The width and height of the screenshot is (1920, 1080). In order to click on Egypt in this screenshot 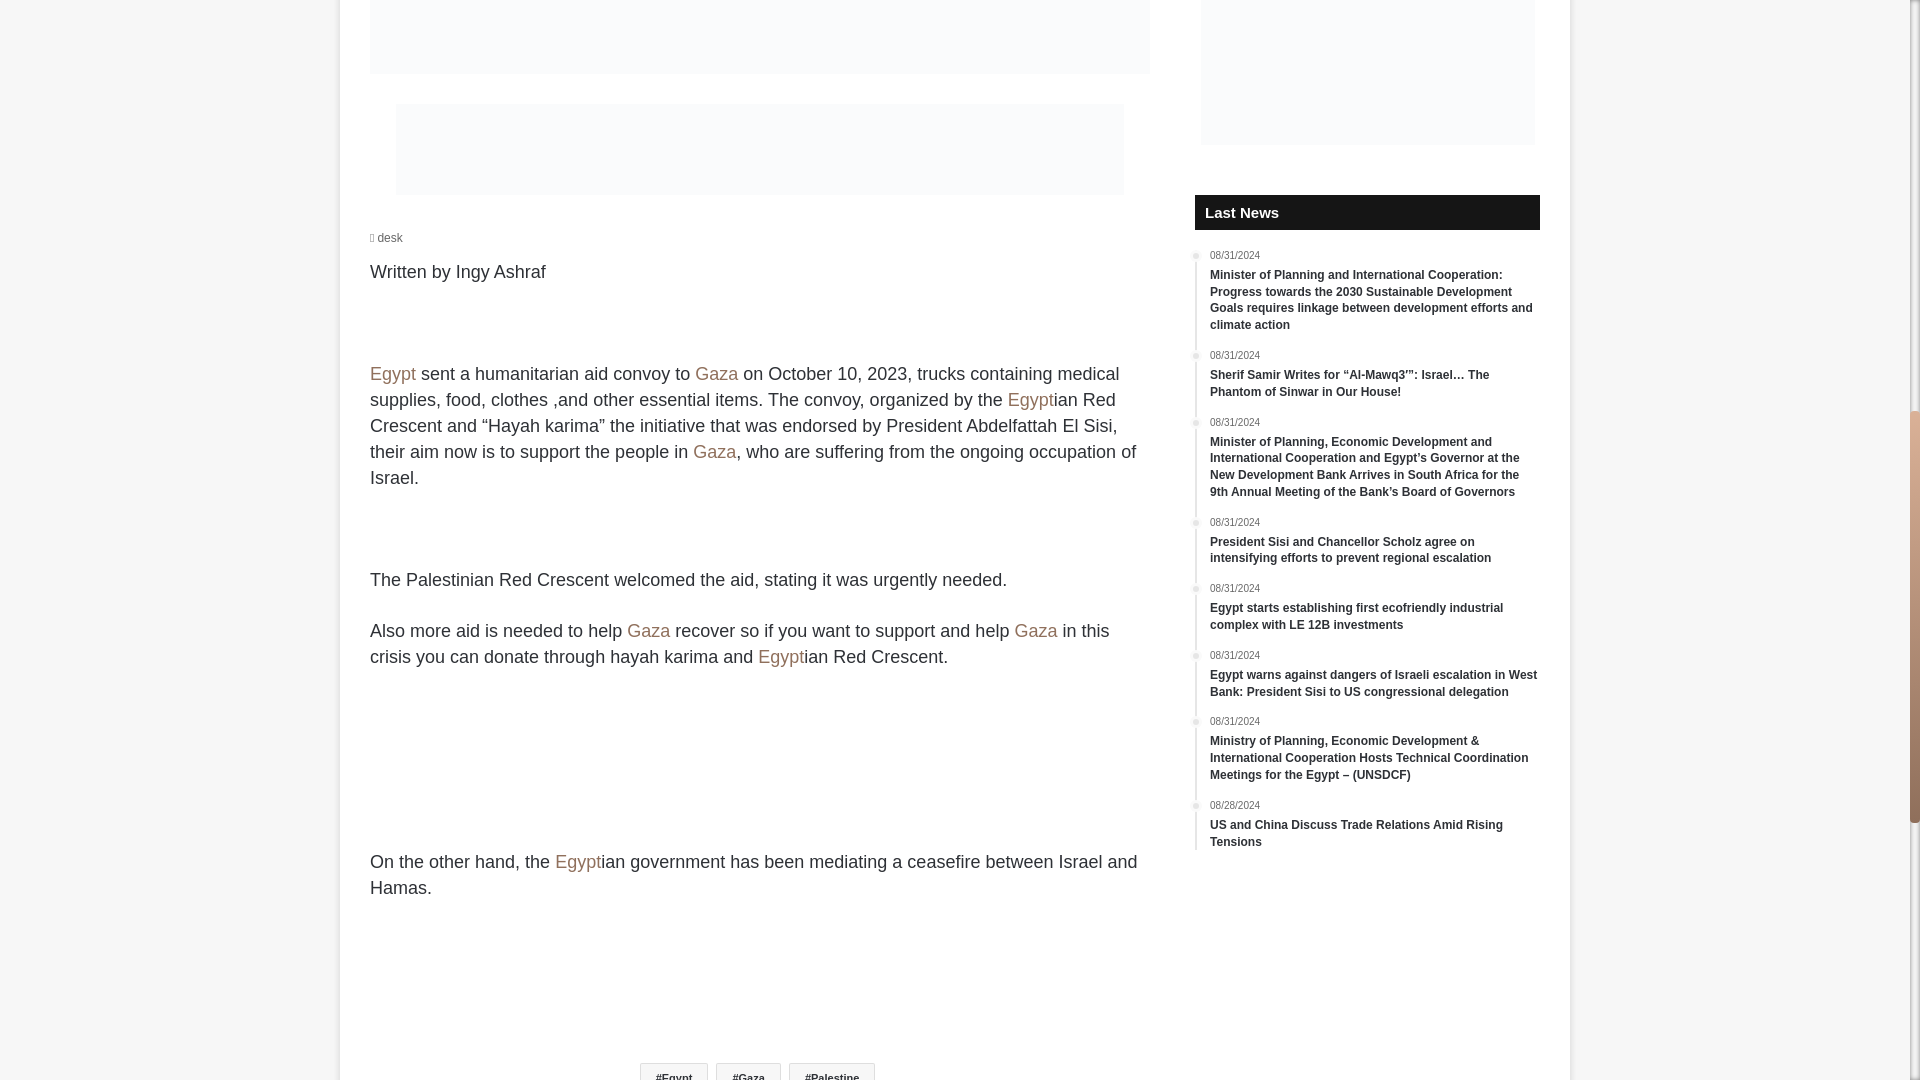, I will do `click(1031, 400)`.